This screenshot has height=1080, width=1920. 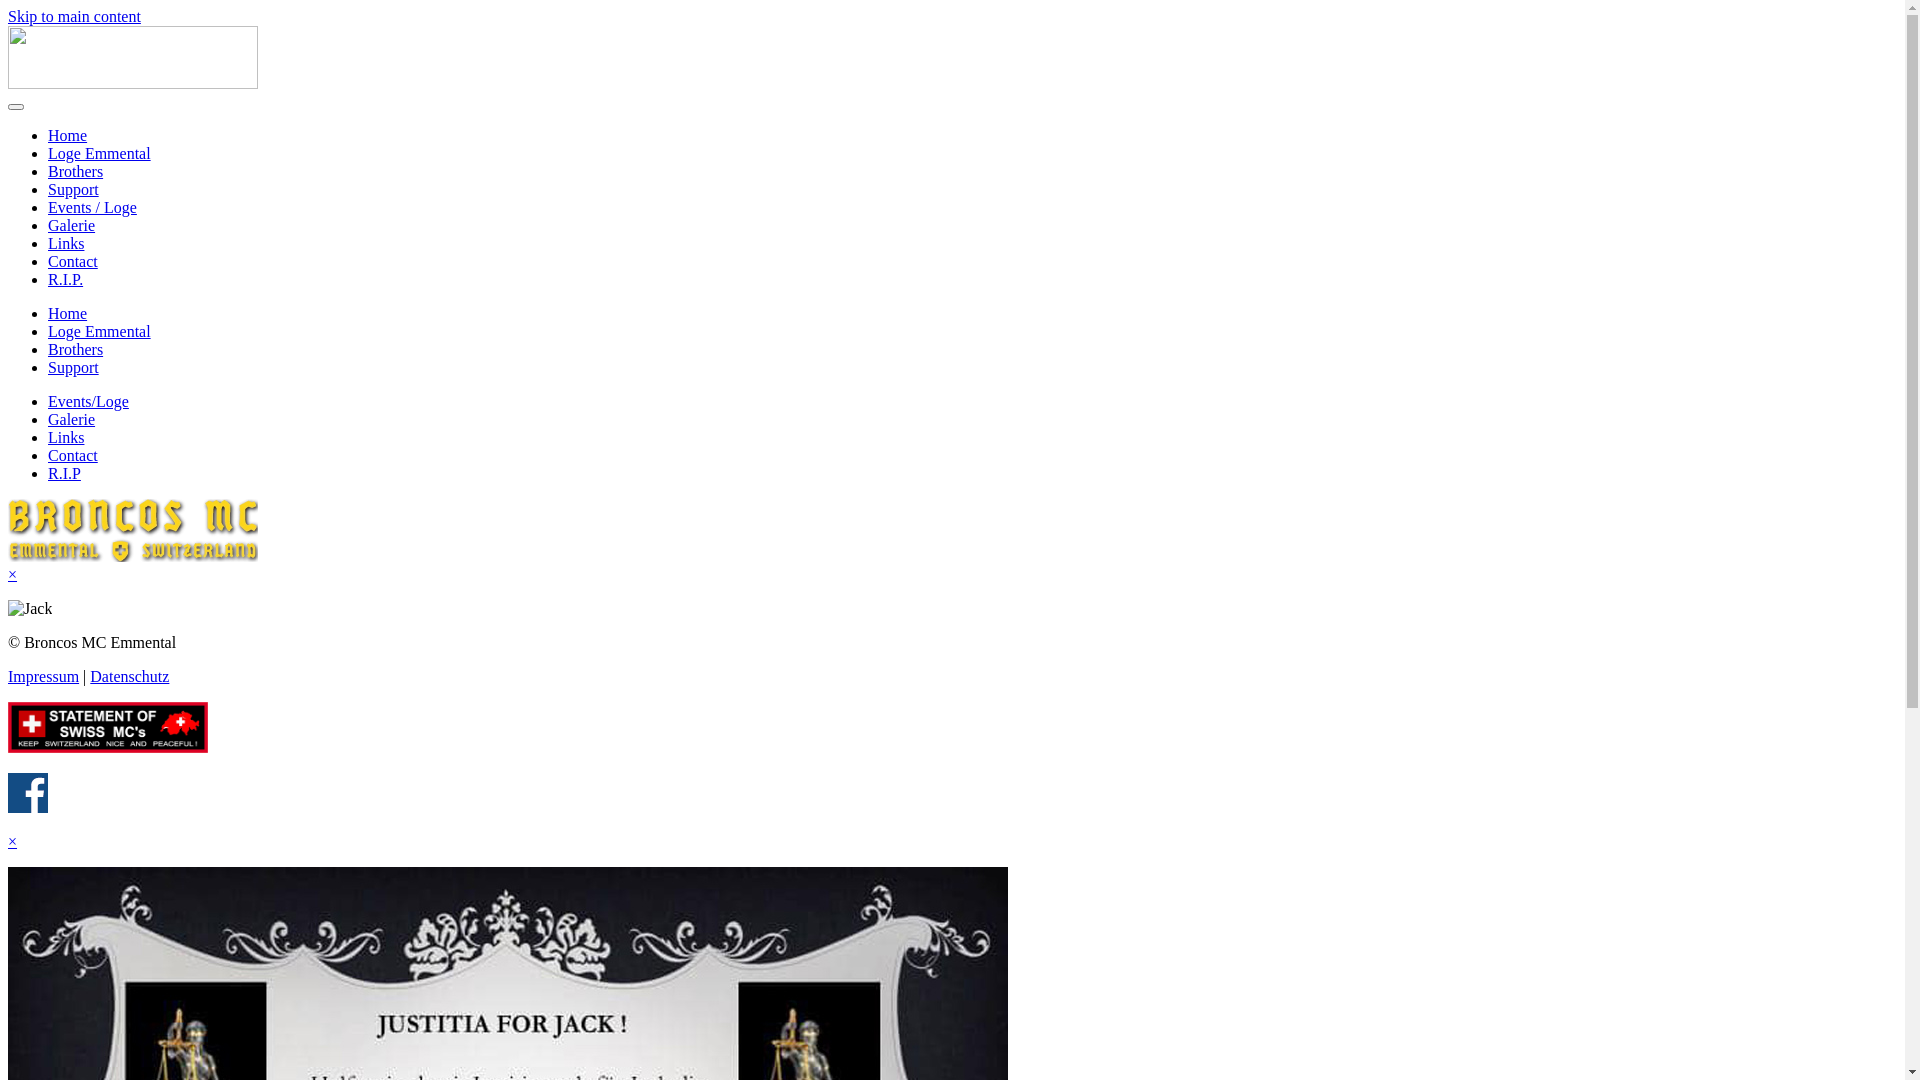 I want to click on Loge Emmental, so click(x=100, y=154).